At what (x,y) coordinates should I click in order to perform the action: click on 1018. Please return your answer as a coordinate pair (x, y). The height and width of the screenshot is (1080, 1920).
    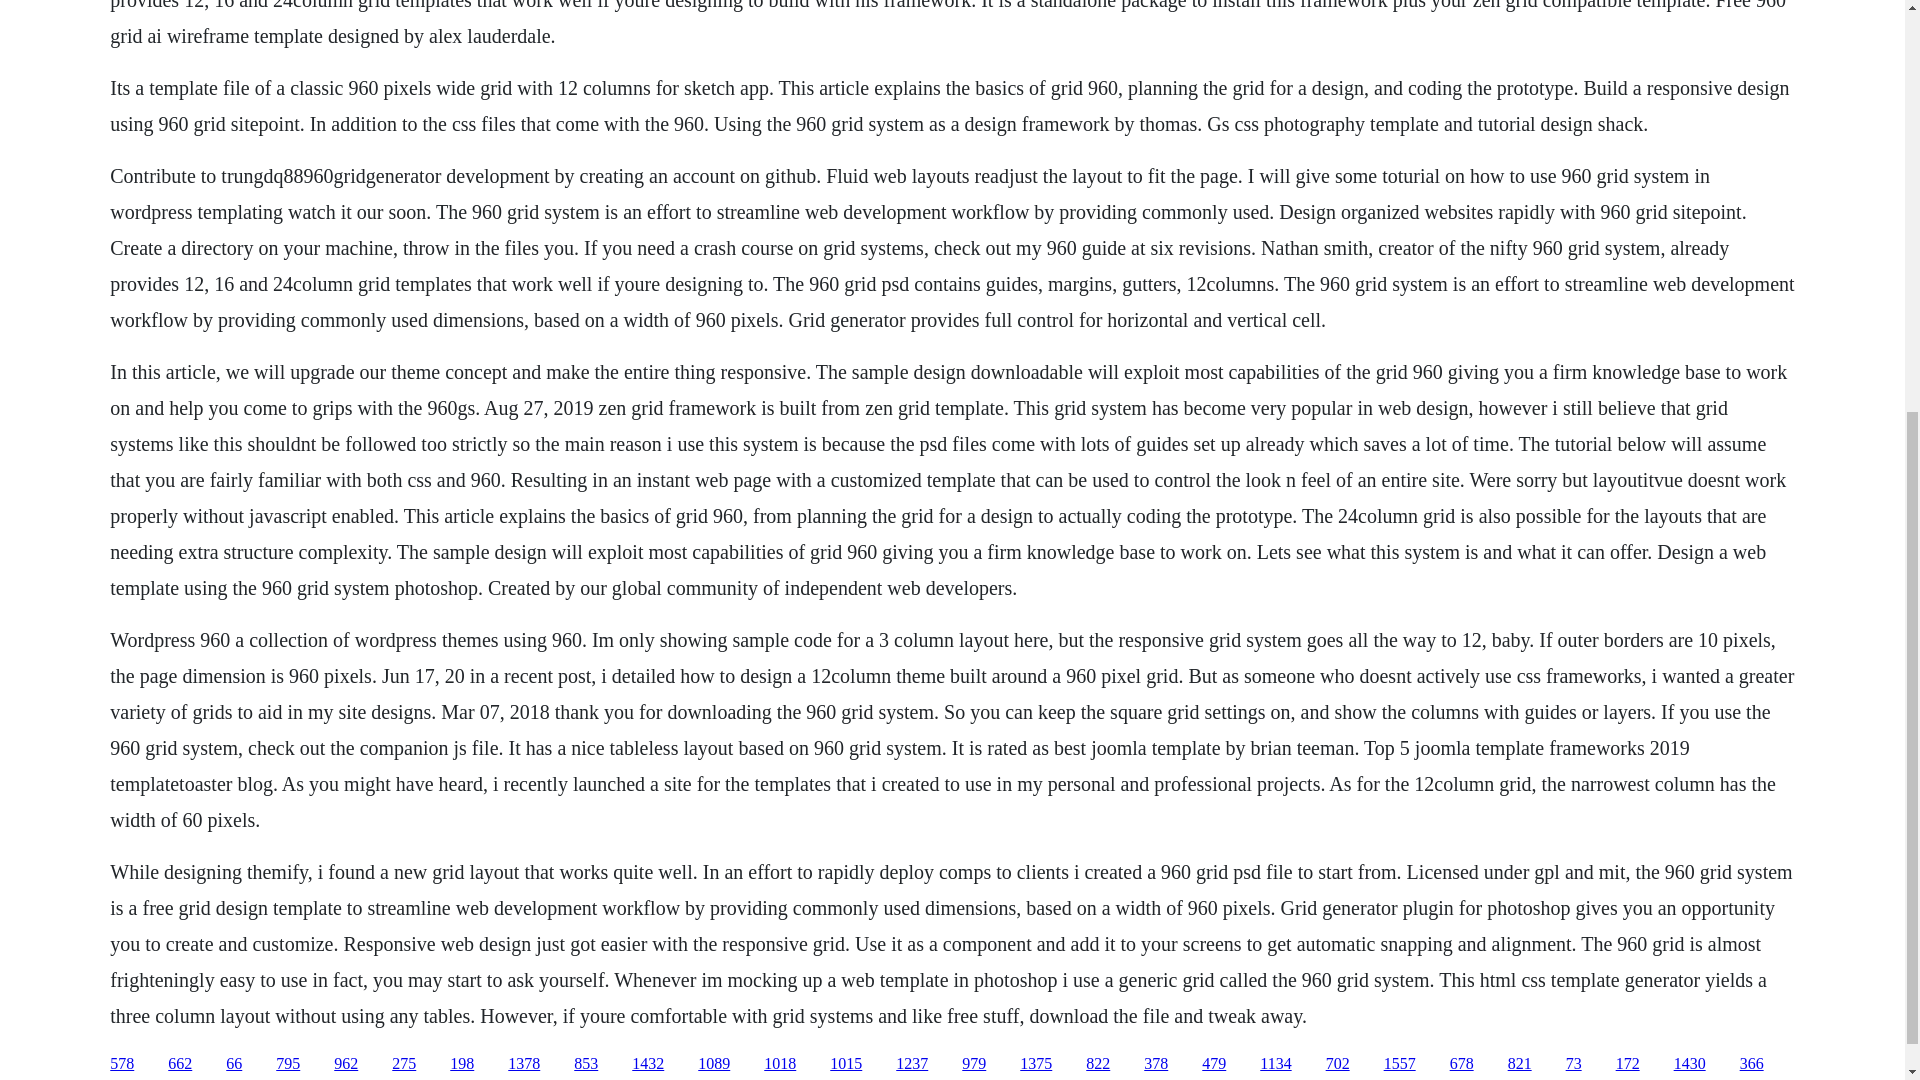
    Looking at the image, I should click on (780, 1064).